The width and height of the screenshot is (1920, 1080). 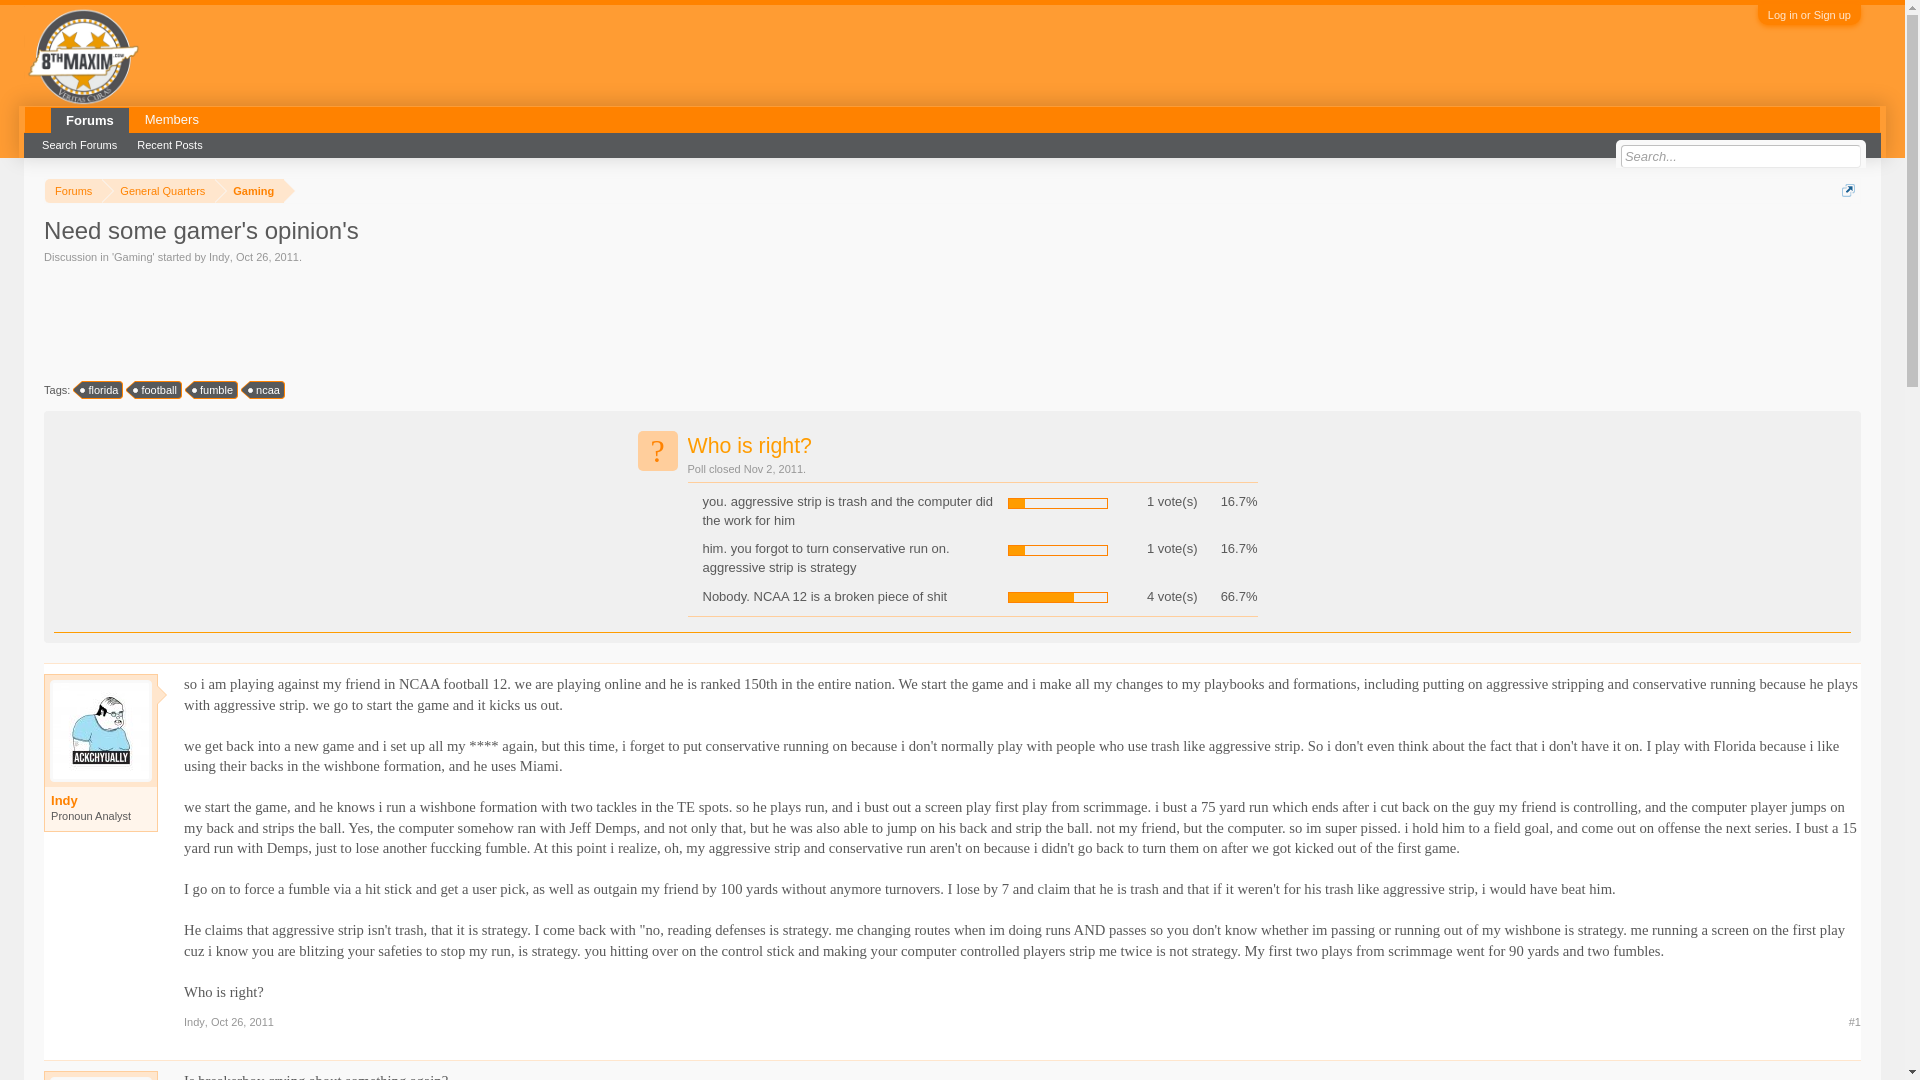 What do you see at coordinates (220, 256) in the screenshot?
I see `Indy` at bounding box center [220, 256].